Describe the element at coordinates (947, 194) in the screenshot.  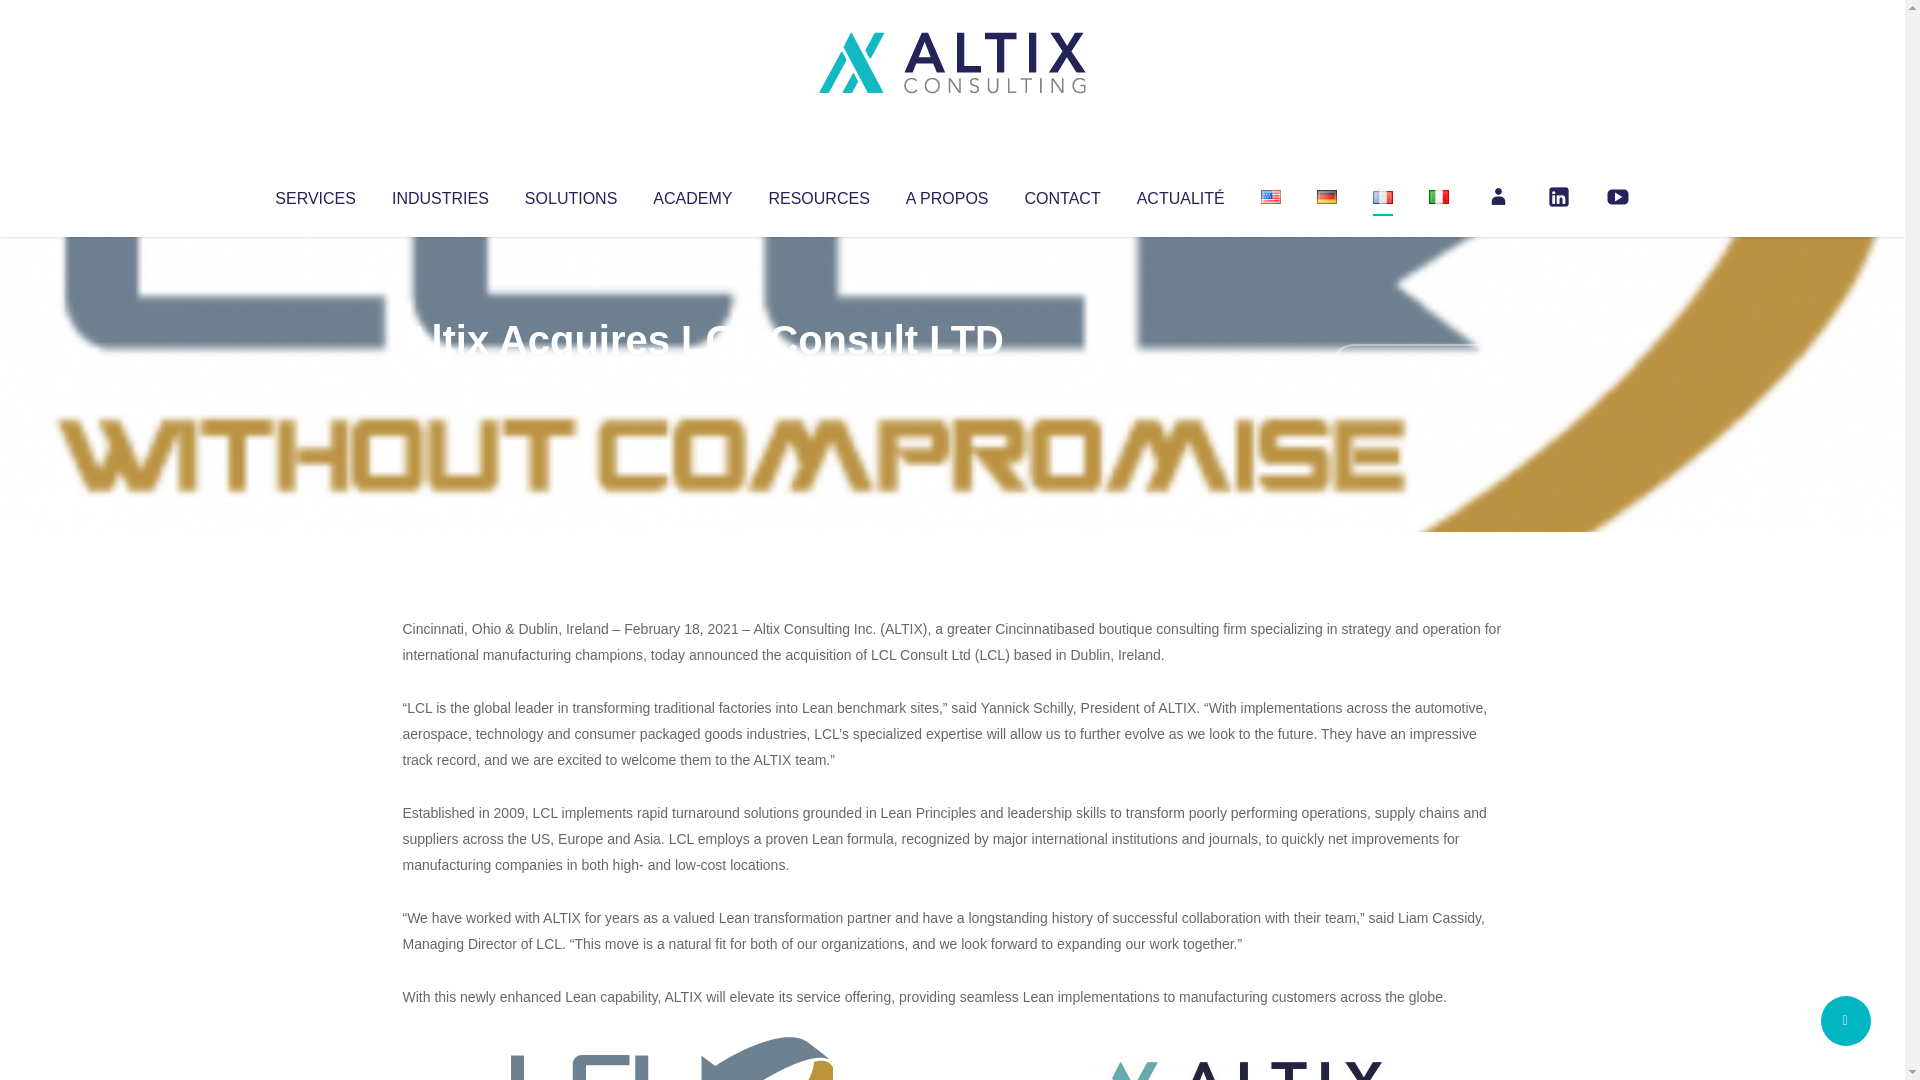
I see `A PROPOS` at that location.